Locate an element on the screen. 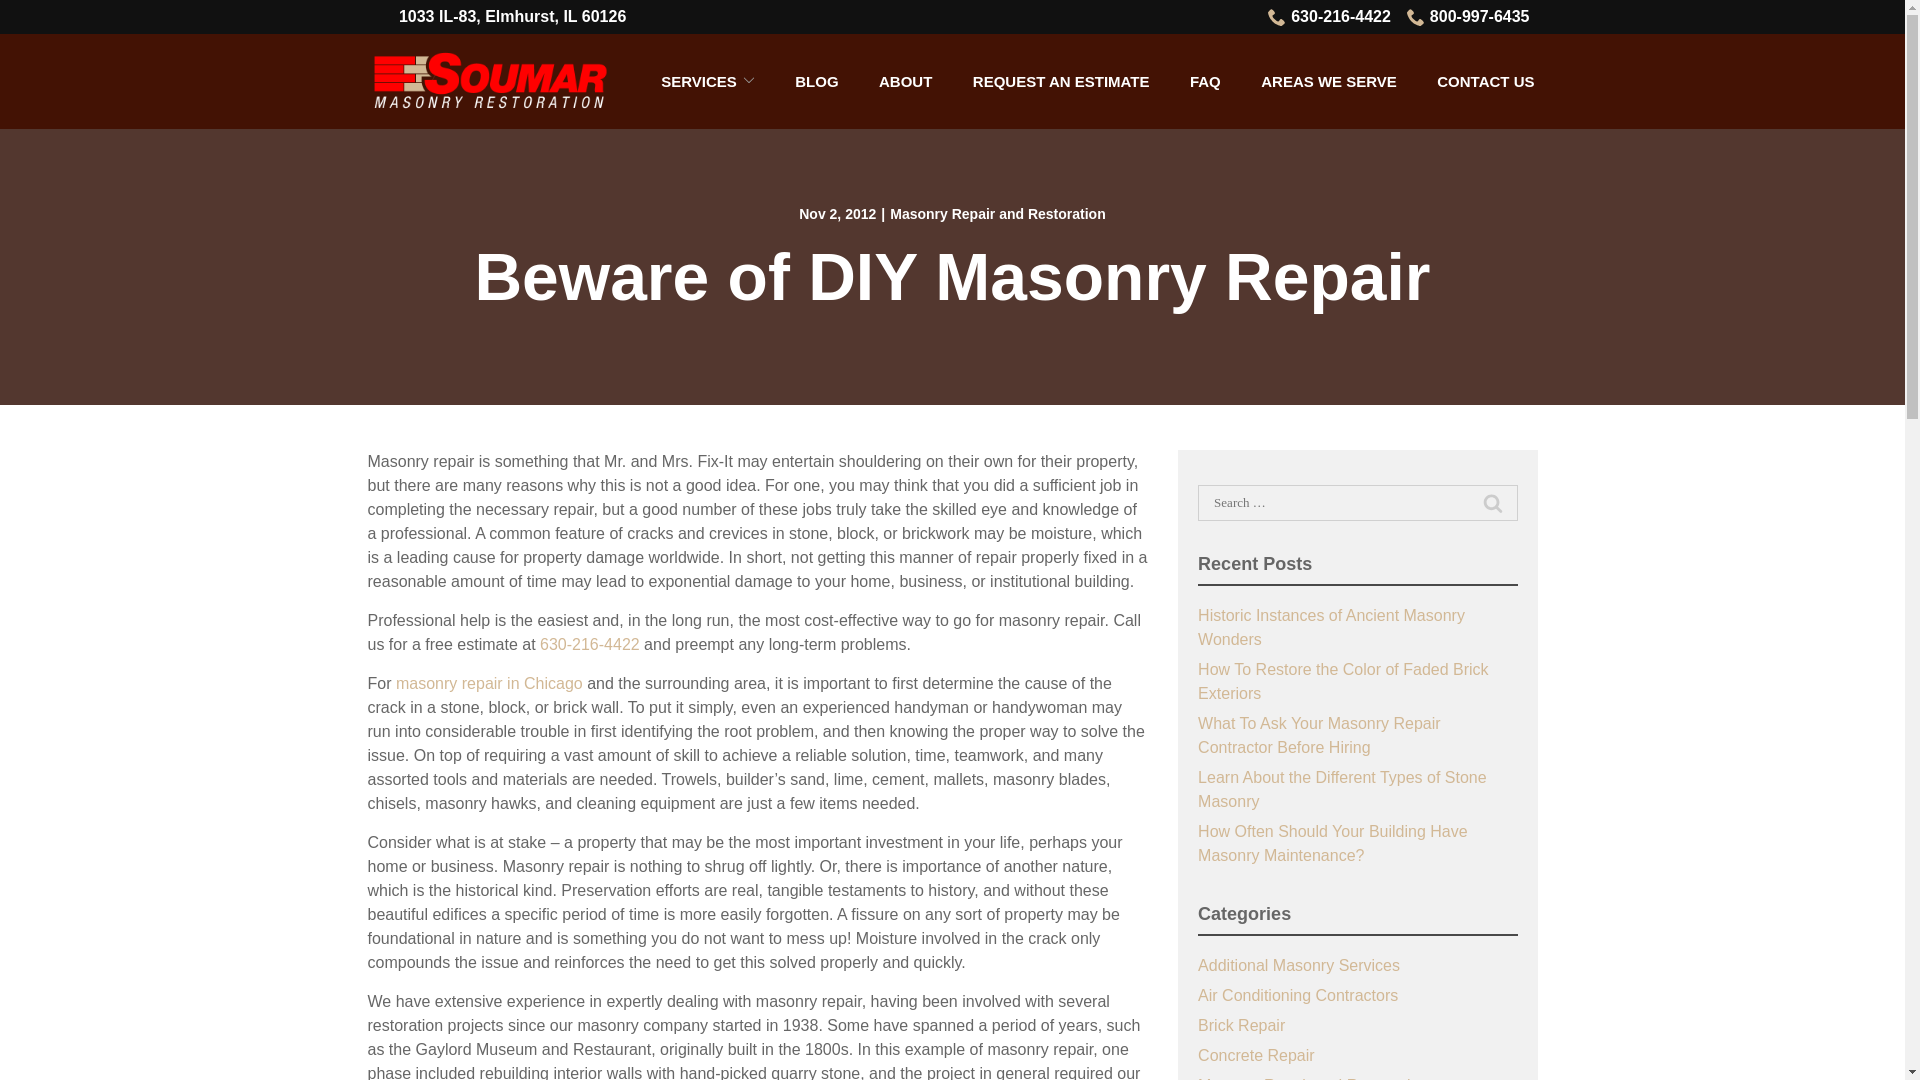 Image resolution: width=1920 pixels, height=1080 pixels. AREAS WE SERVE is located at coordinates (1329, 80).